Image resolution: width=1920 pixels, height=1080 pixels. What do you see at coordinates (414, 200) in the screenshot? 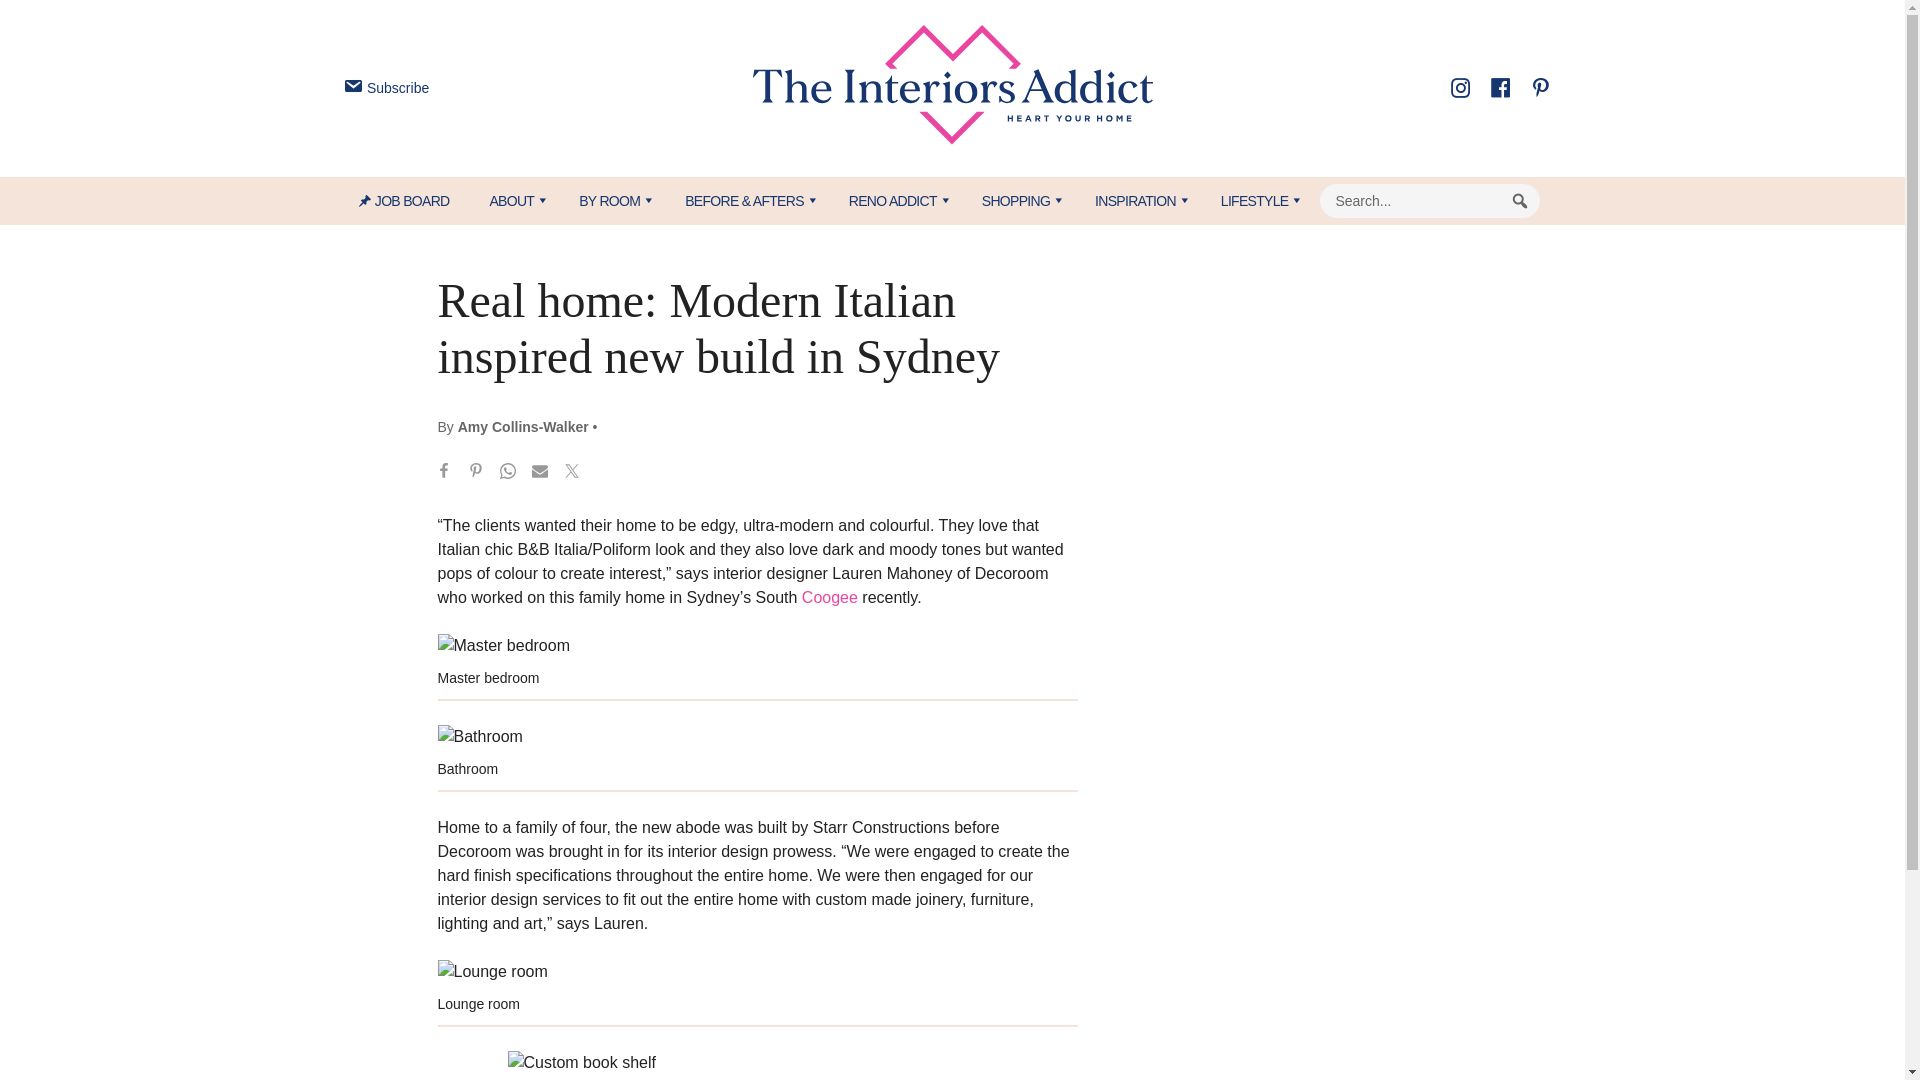
I see `JOB BOARD` at bounding box center [414, 200].